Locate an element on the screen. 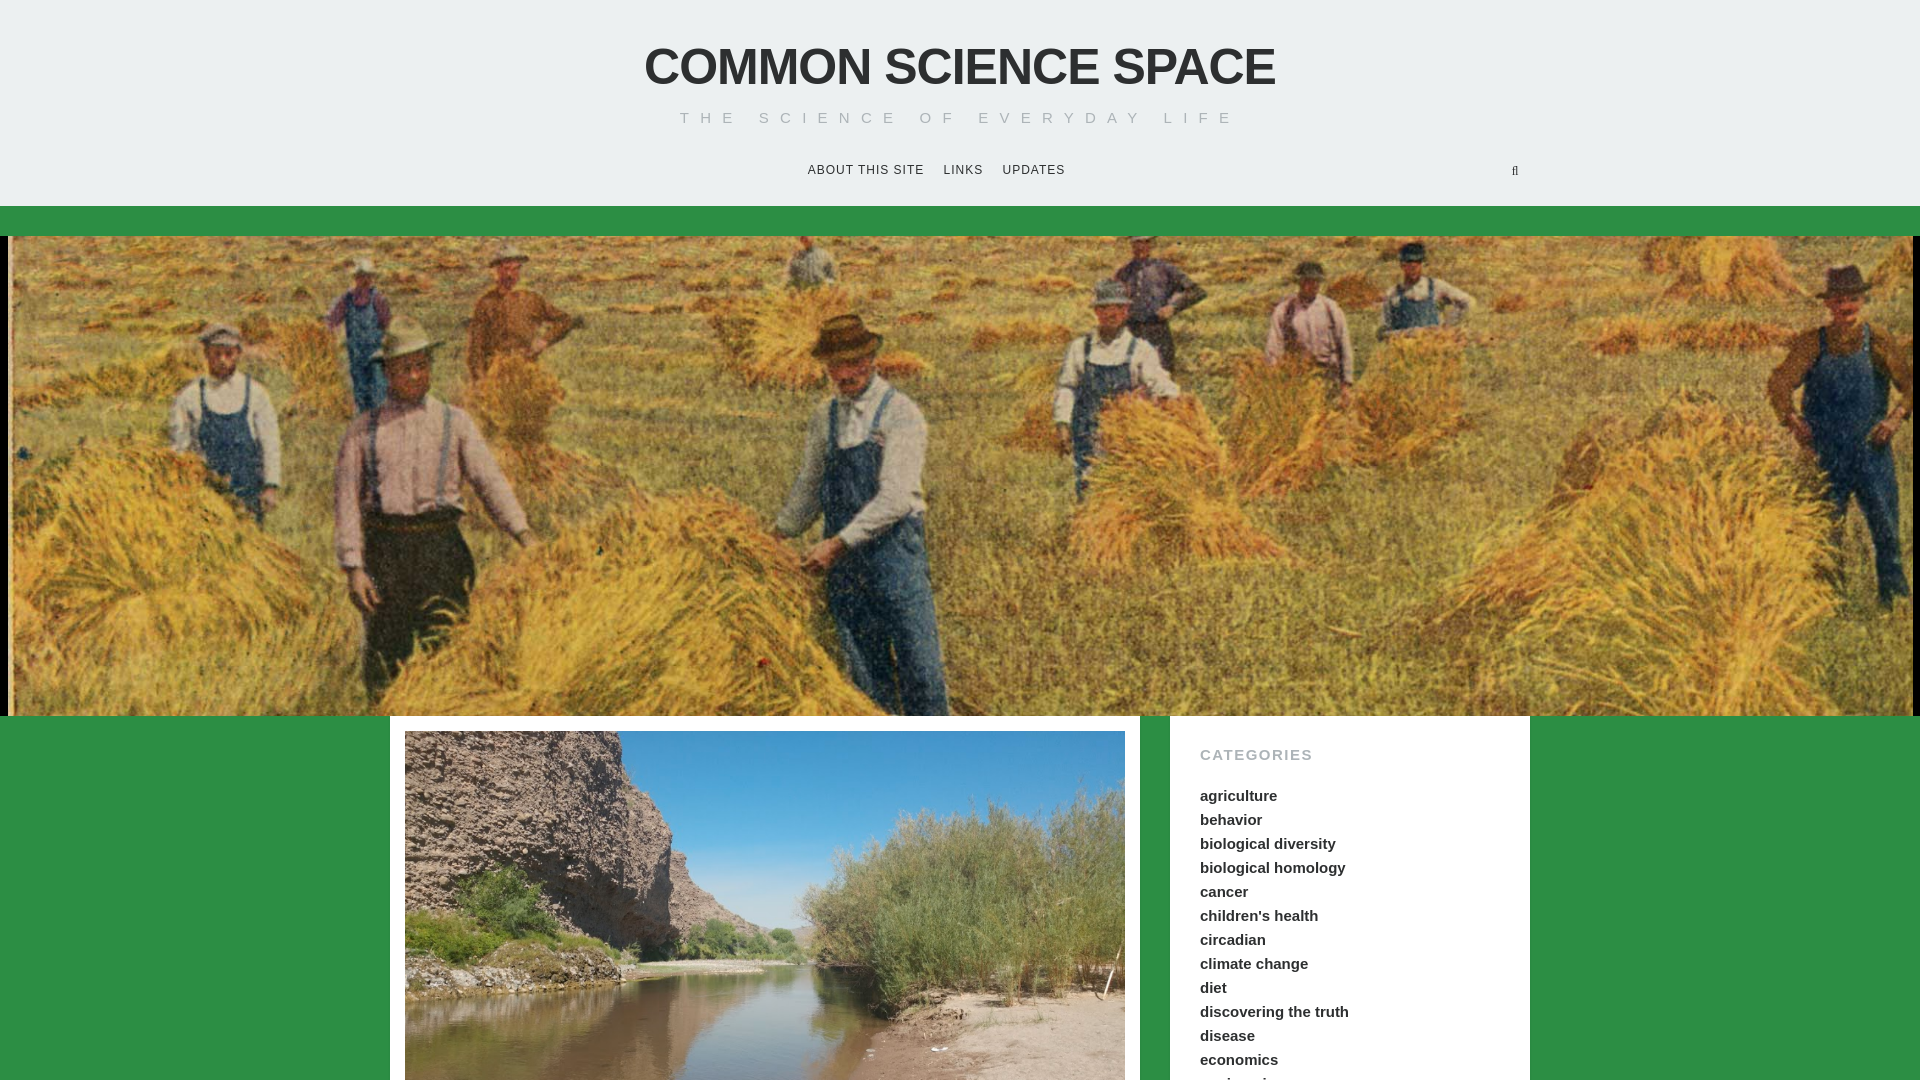 The image size is (1920, 1080). Common Science Space is located at coordinates (960, 66).